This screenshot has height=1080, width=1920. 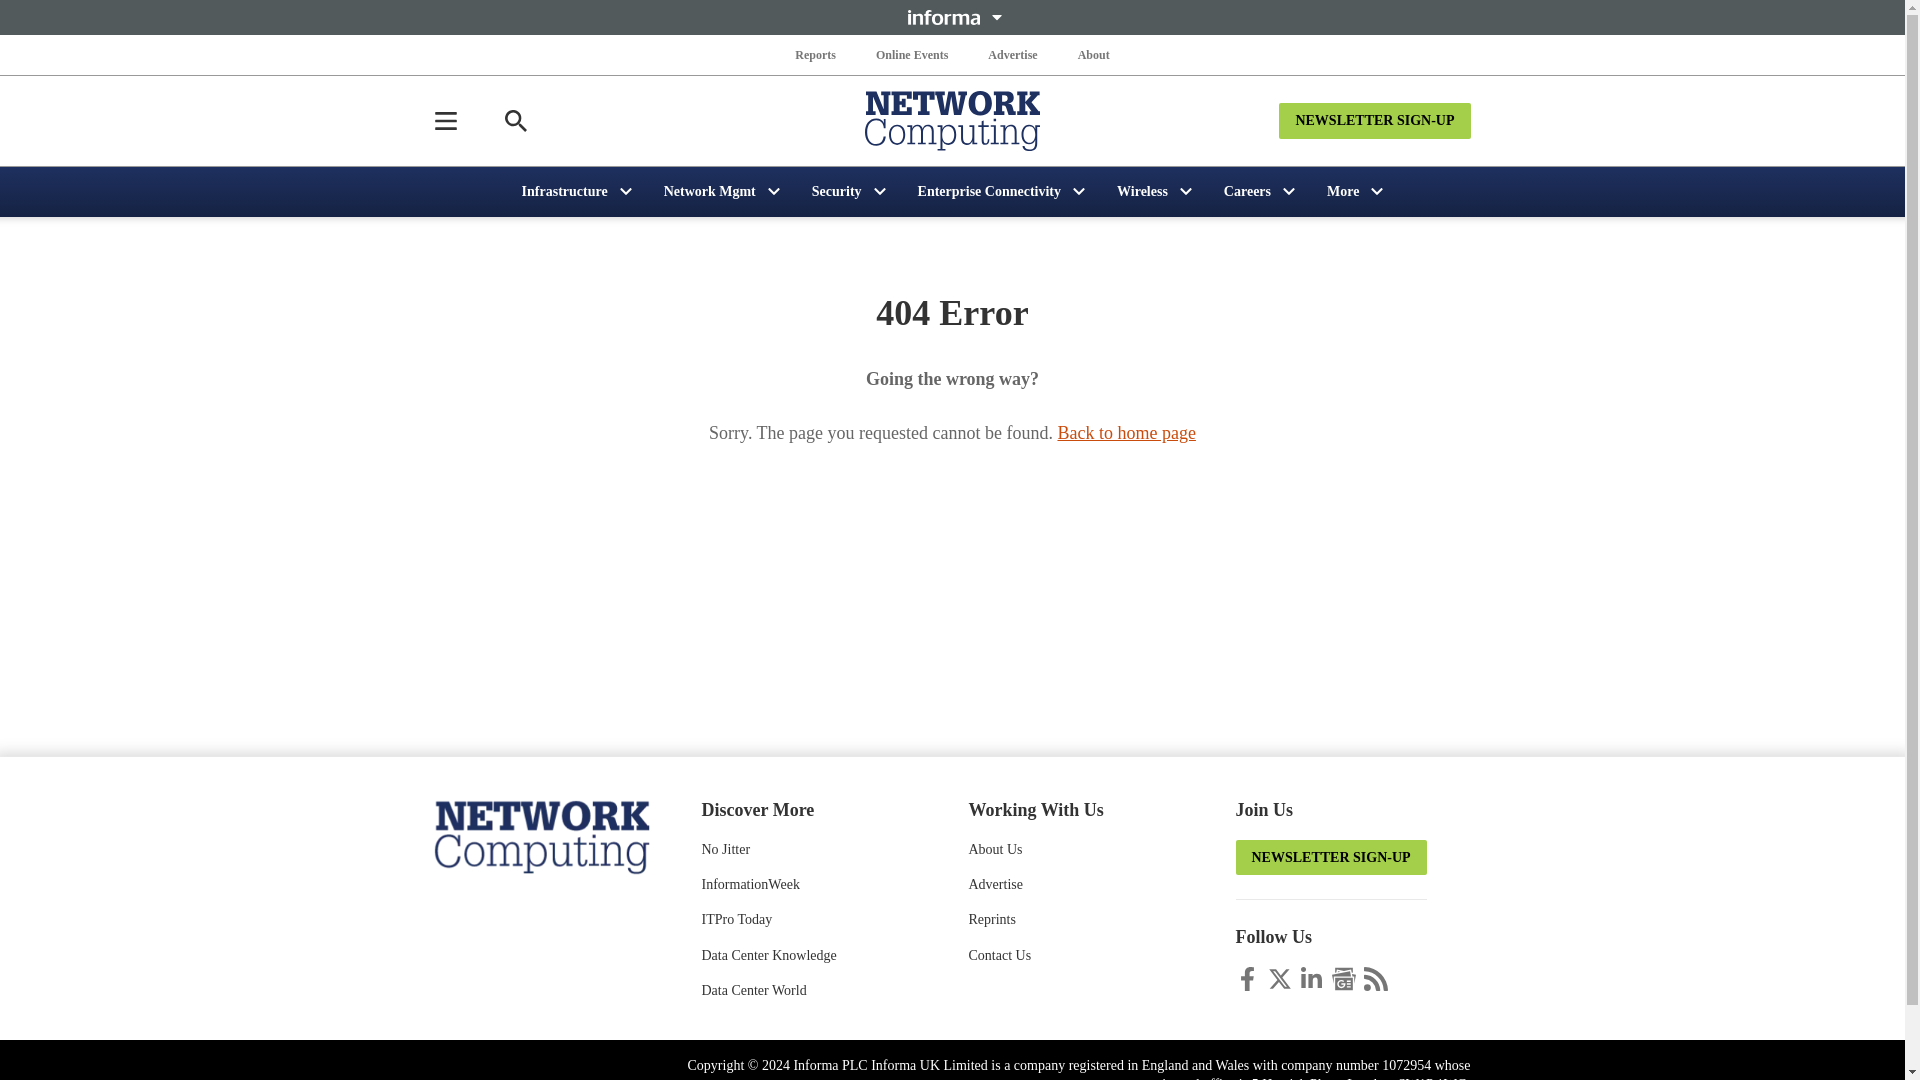 What do you see at coordinates (1093, 54) in the screenshot?
I see `About` at bounding box center [1093, 54].